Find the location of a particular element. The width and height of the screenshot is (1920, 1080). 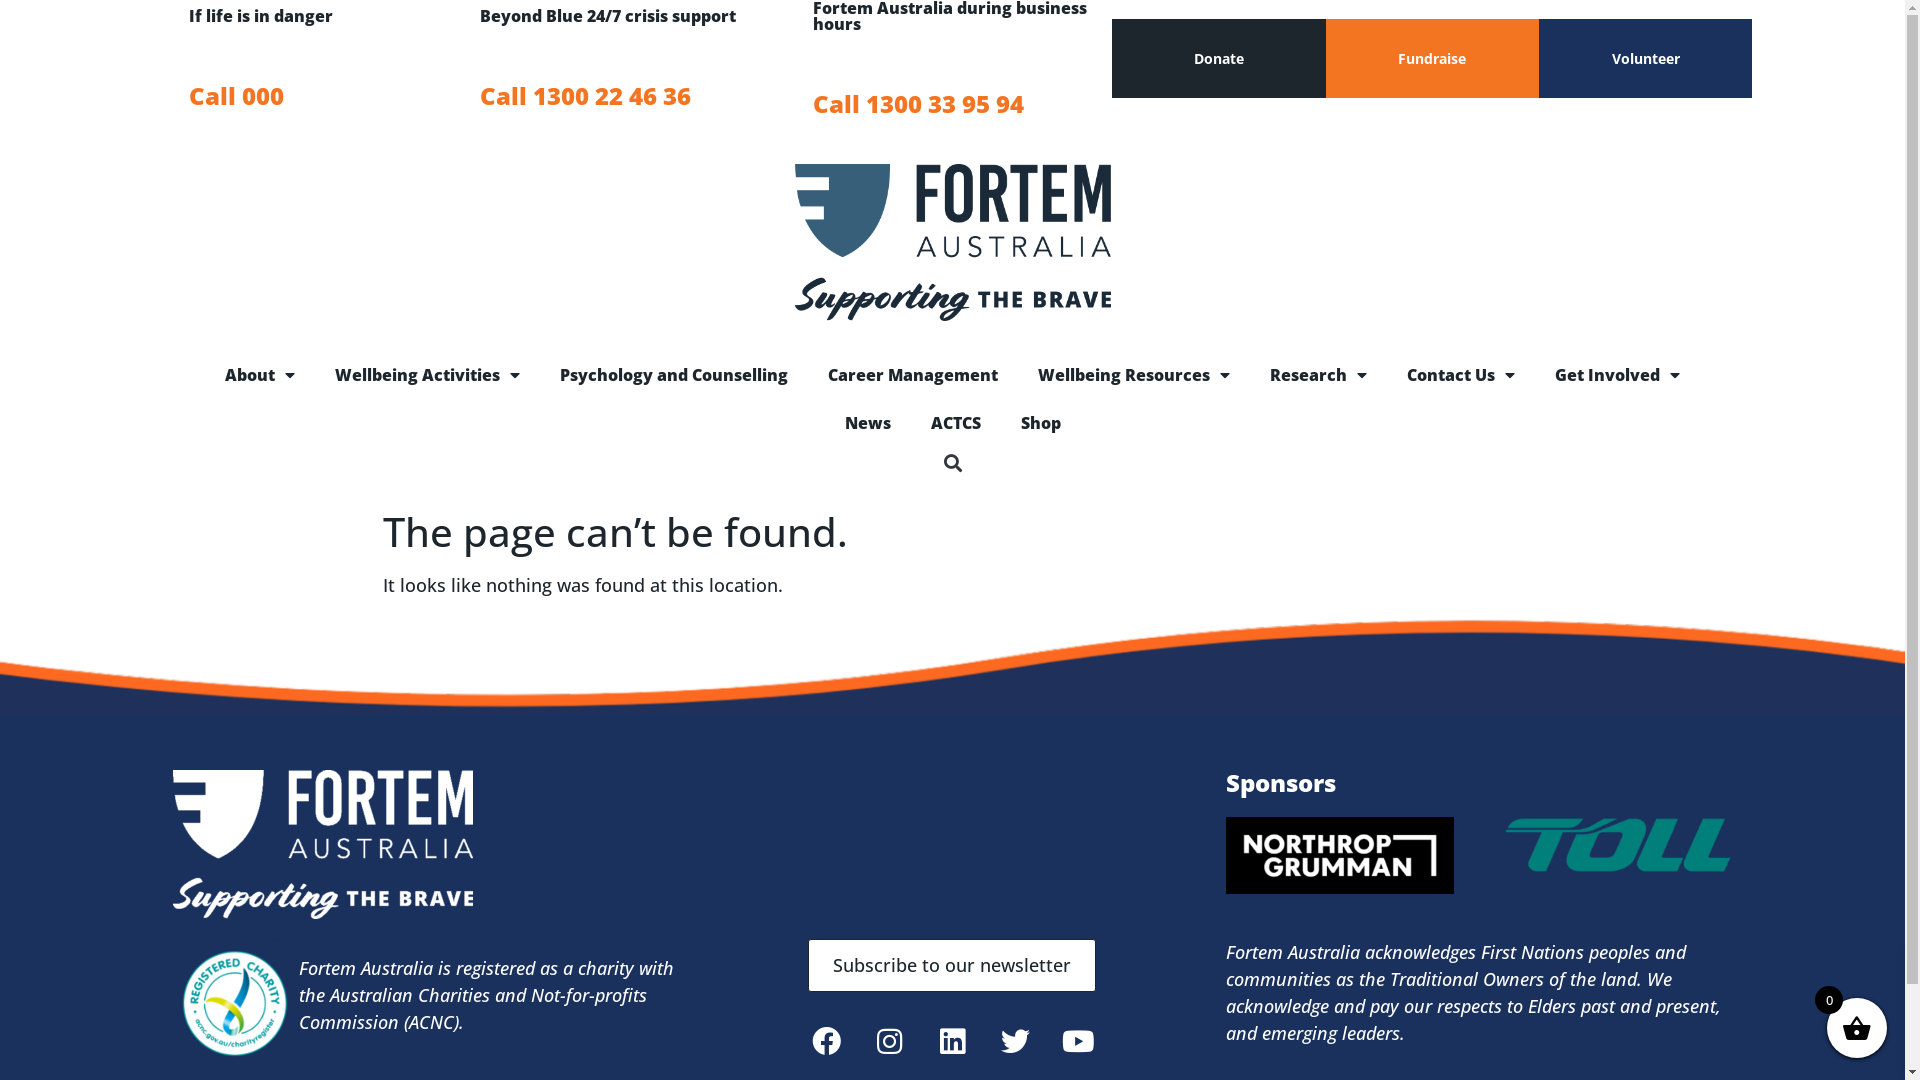

Wellbeing Resources is located at coordinates (1134, 375).